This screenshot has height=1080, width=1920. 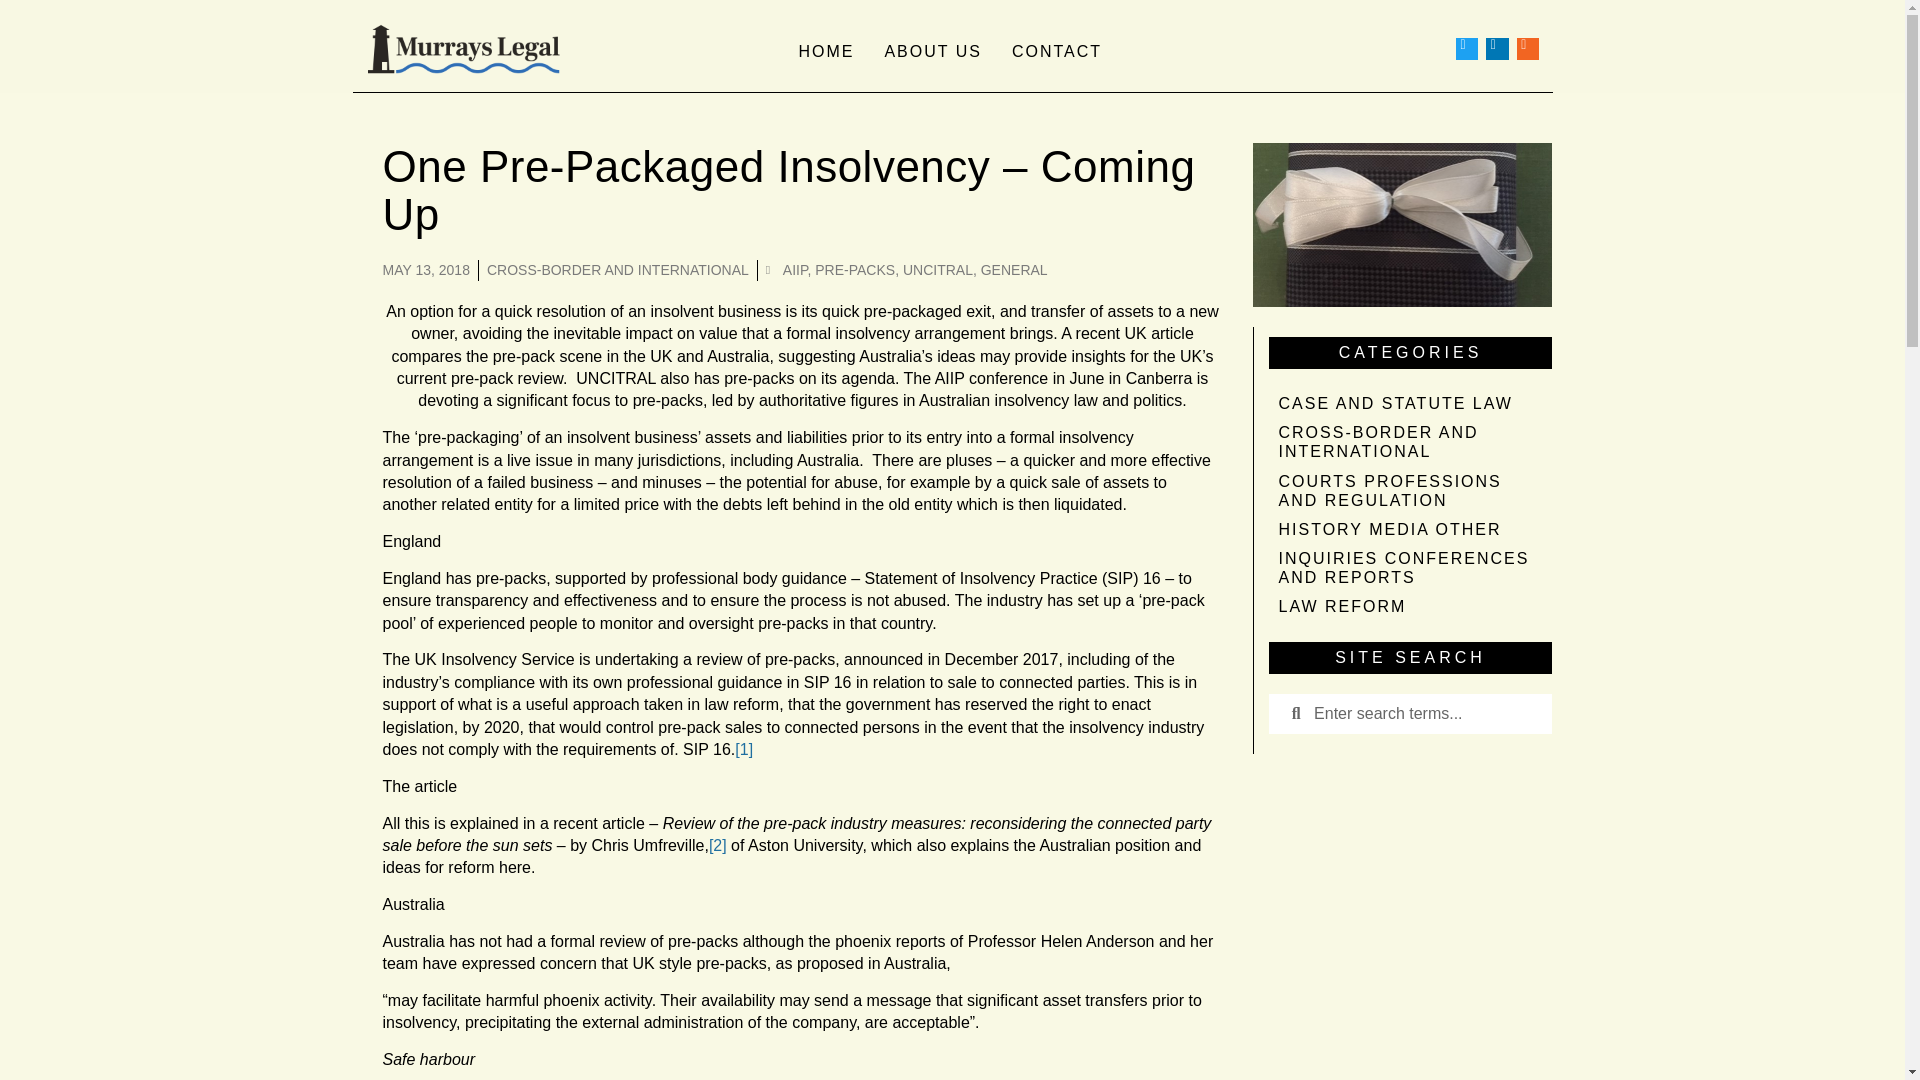 I want to click on UNCITRAL, so click(x=938, y=270).